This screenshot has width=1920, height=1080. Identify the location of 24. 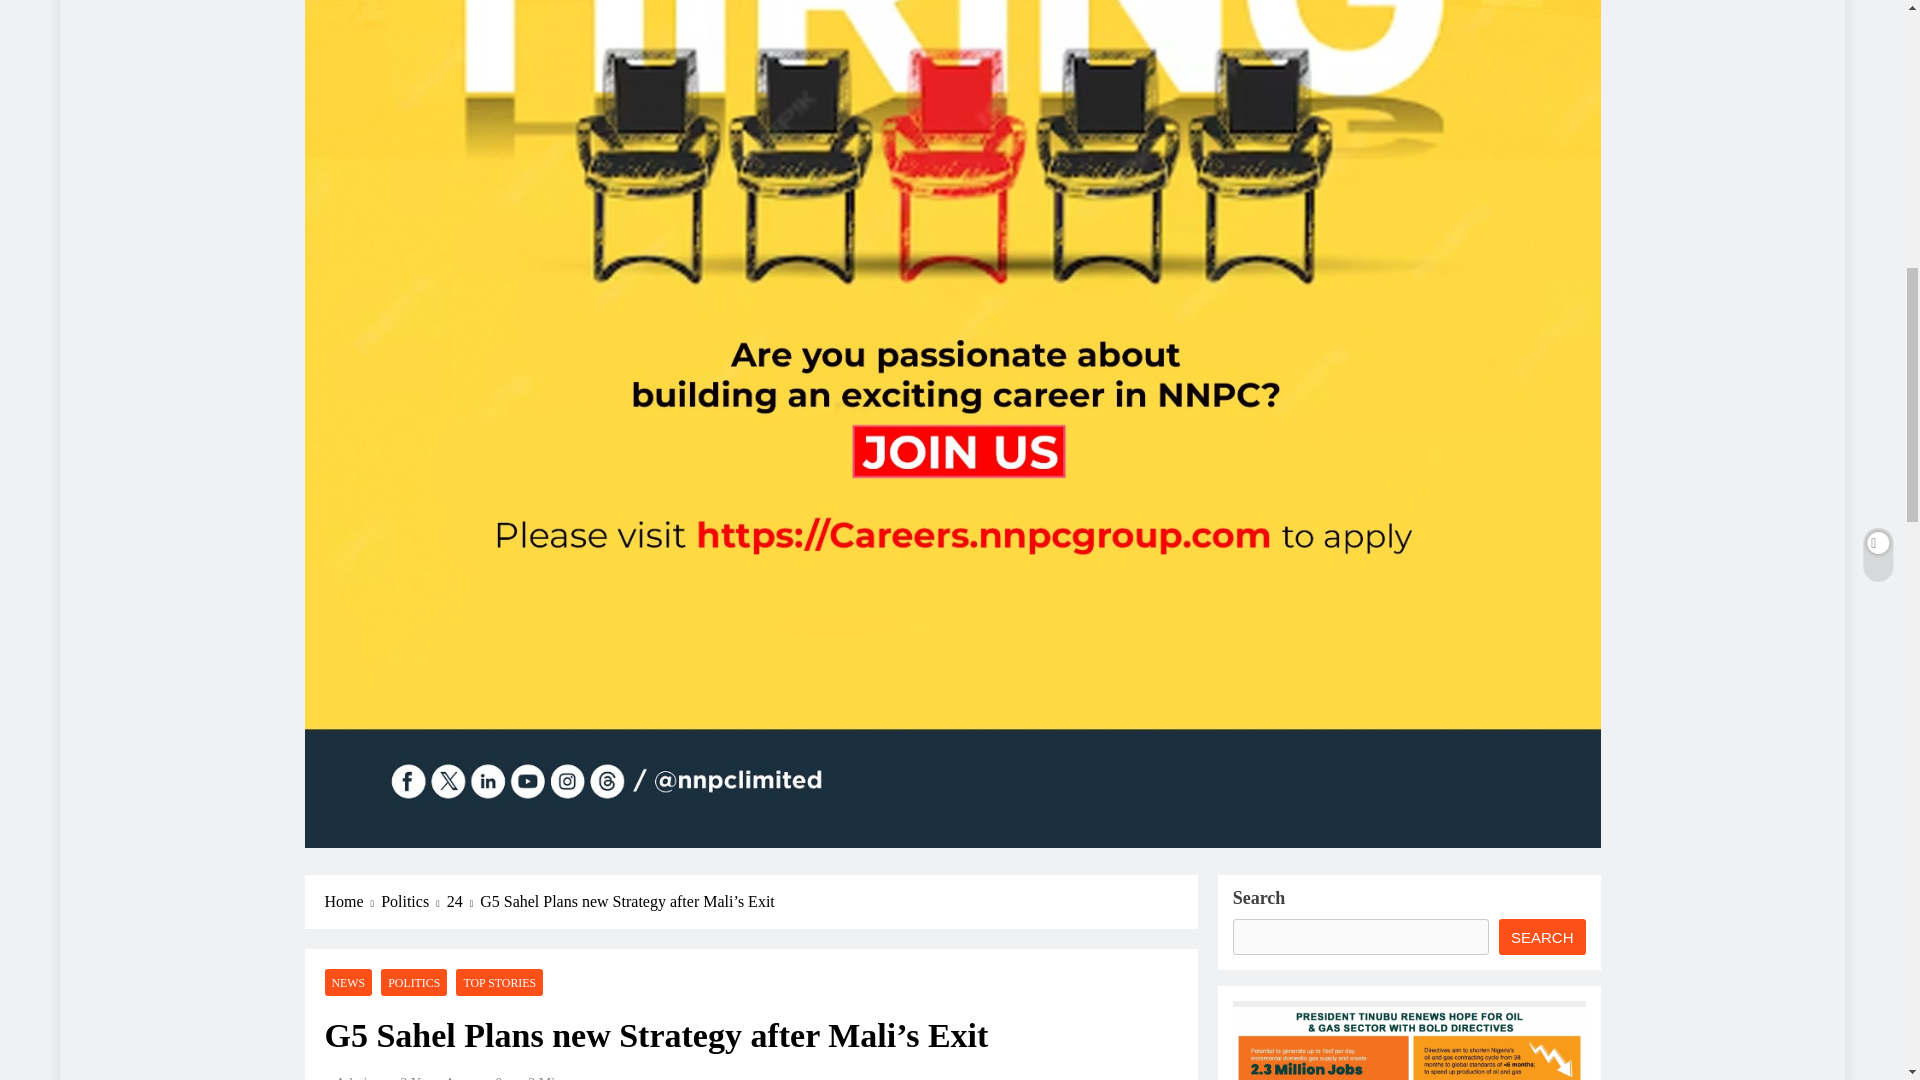
(464, 901).